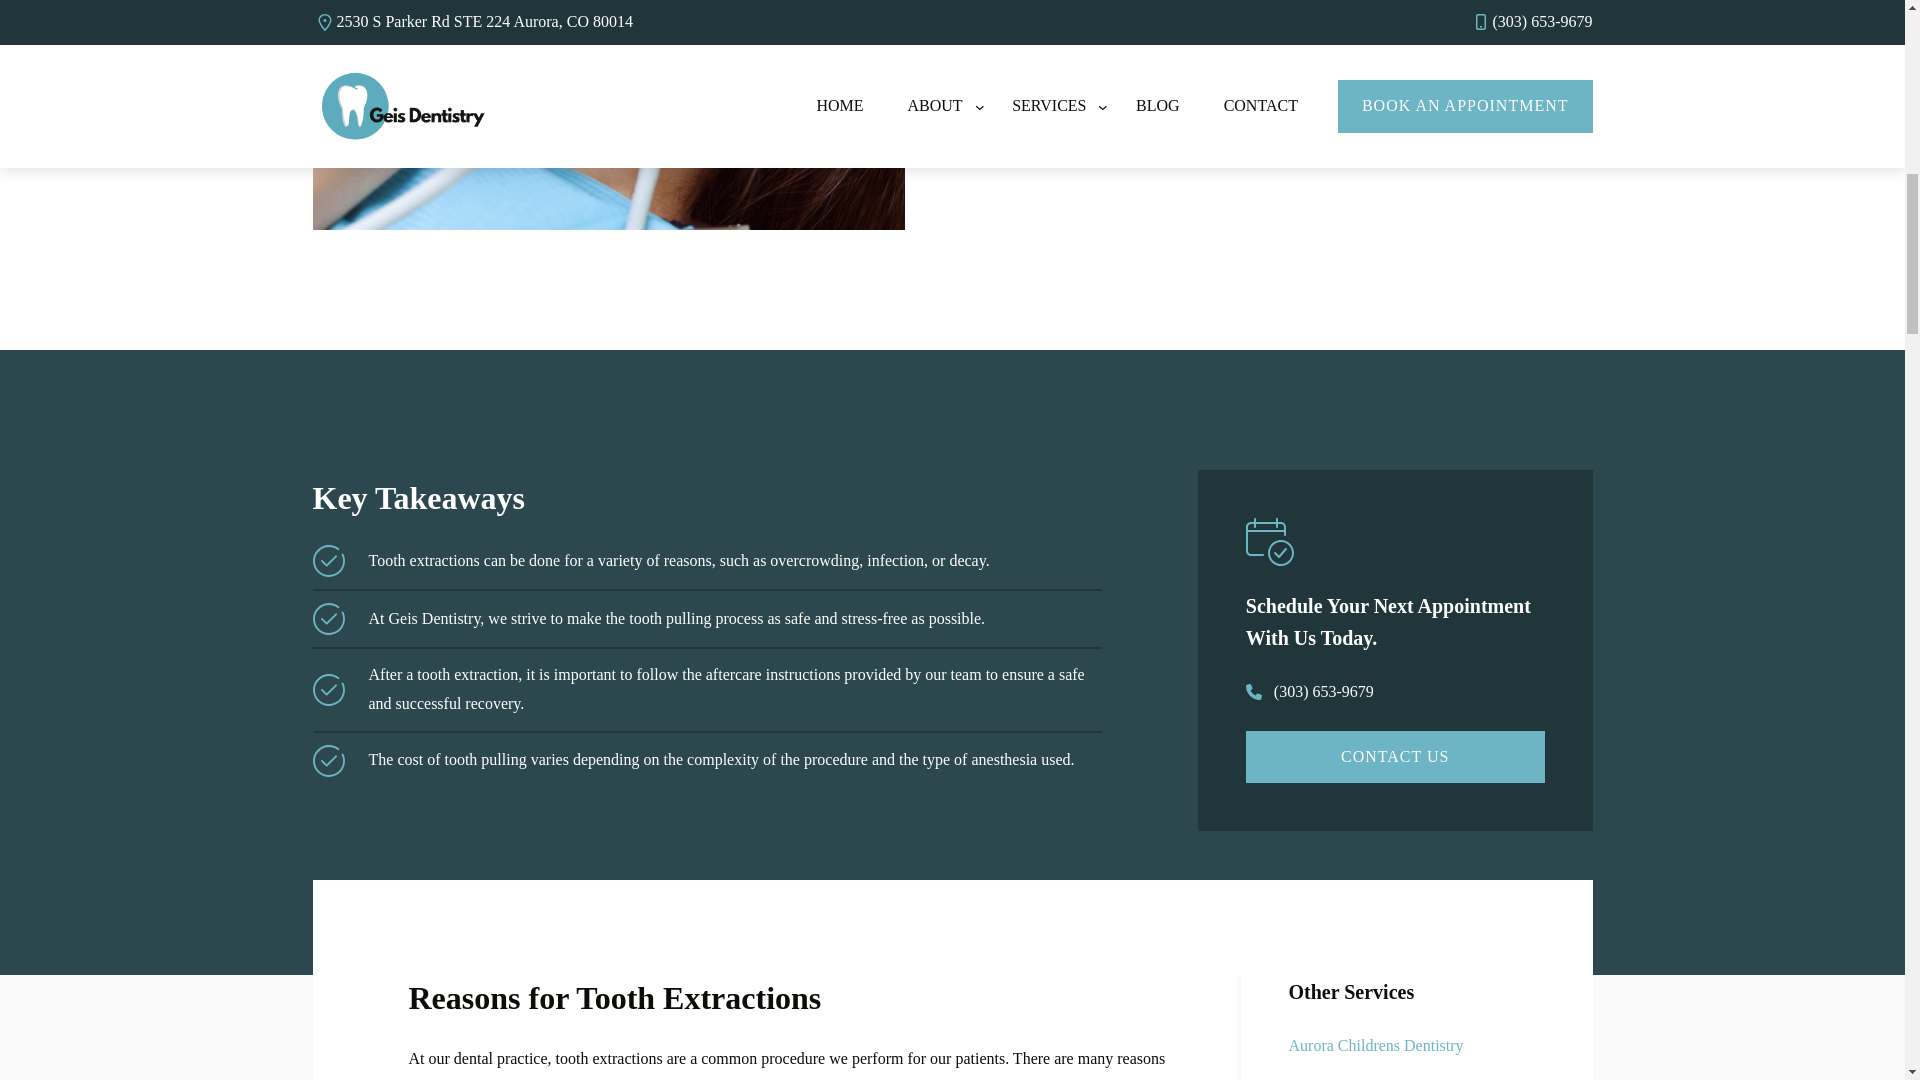  I want to click on Aurora Childrens Dentistry, so click(1376, 1046).